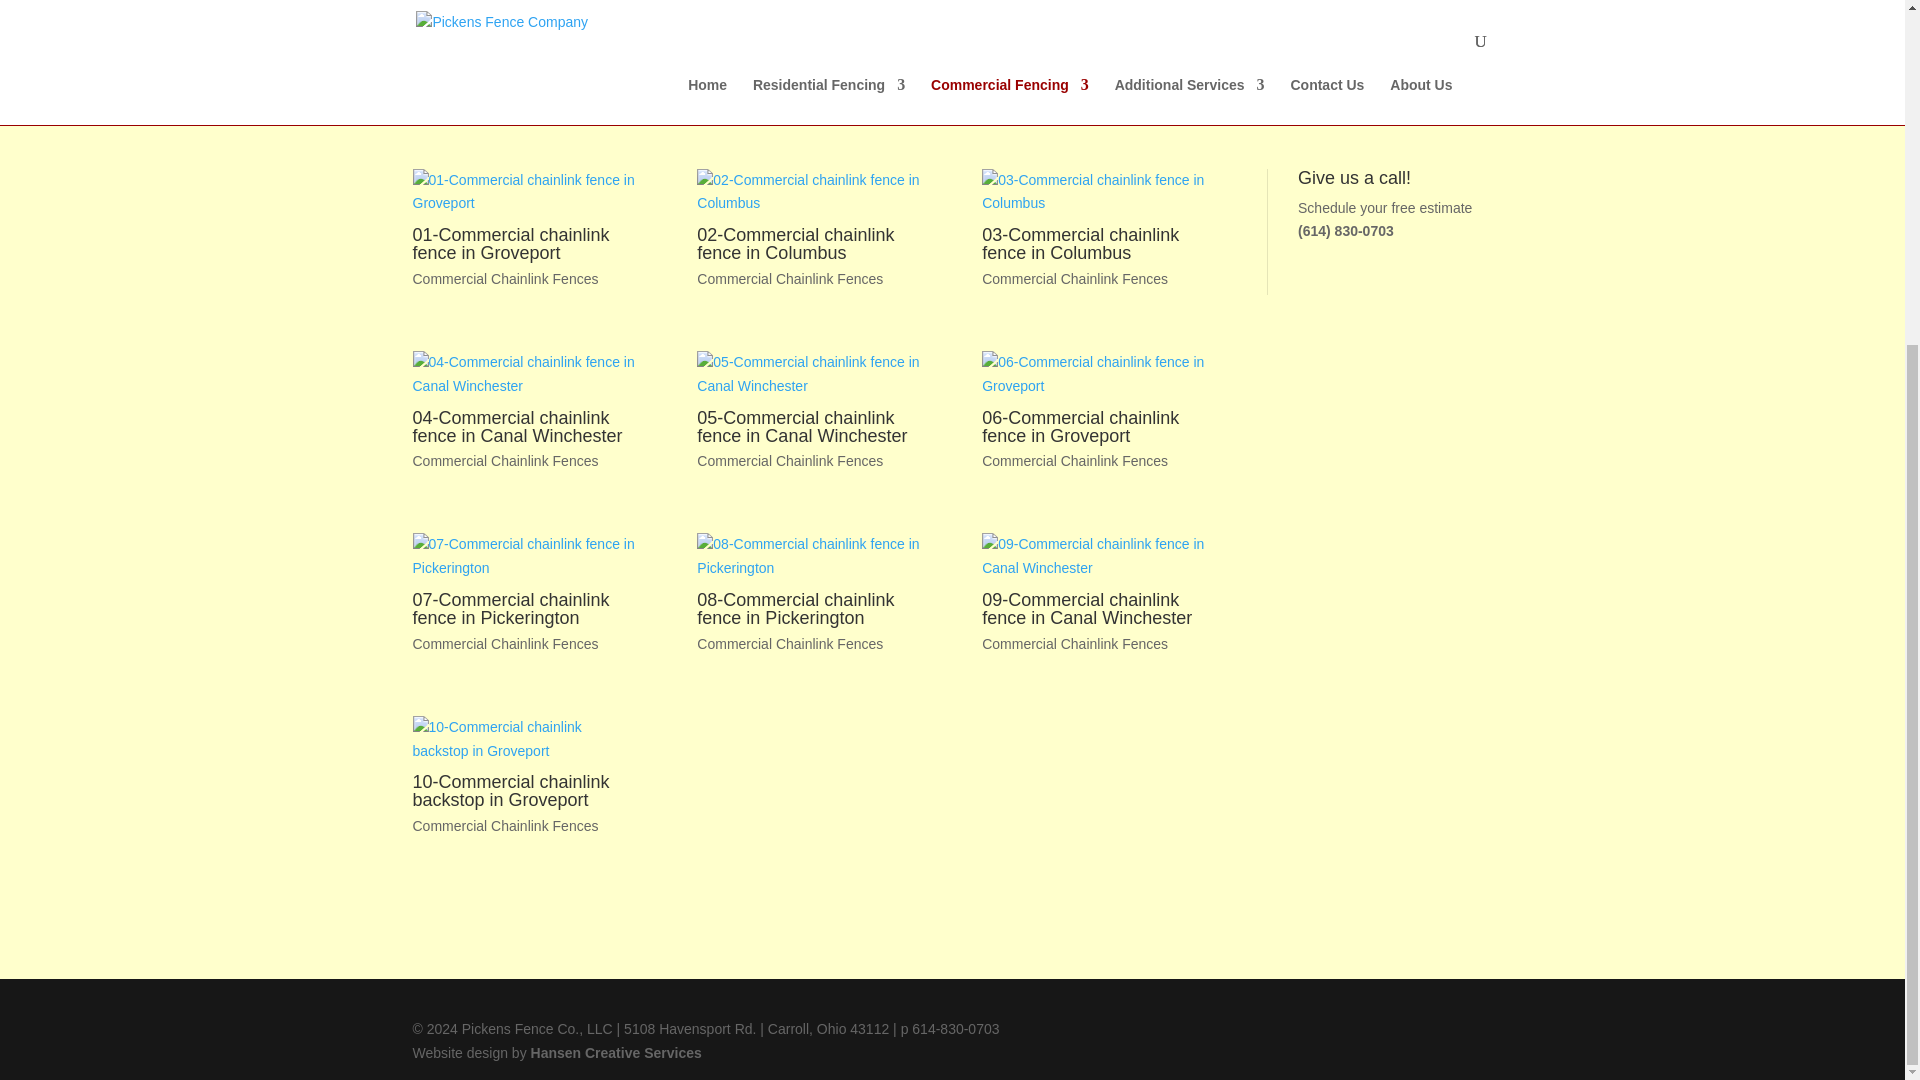 The image size is (1920, 1080). I want to click on Commercial Chainlink Fences, so click(1074, 460).